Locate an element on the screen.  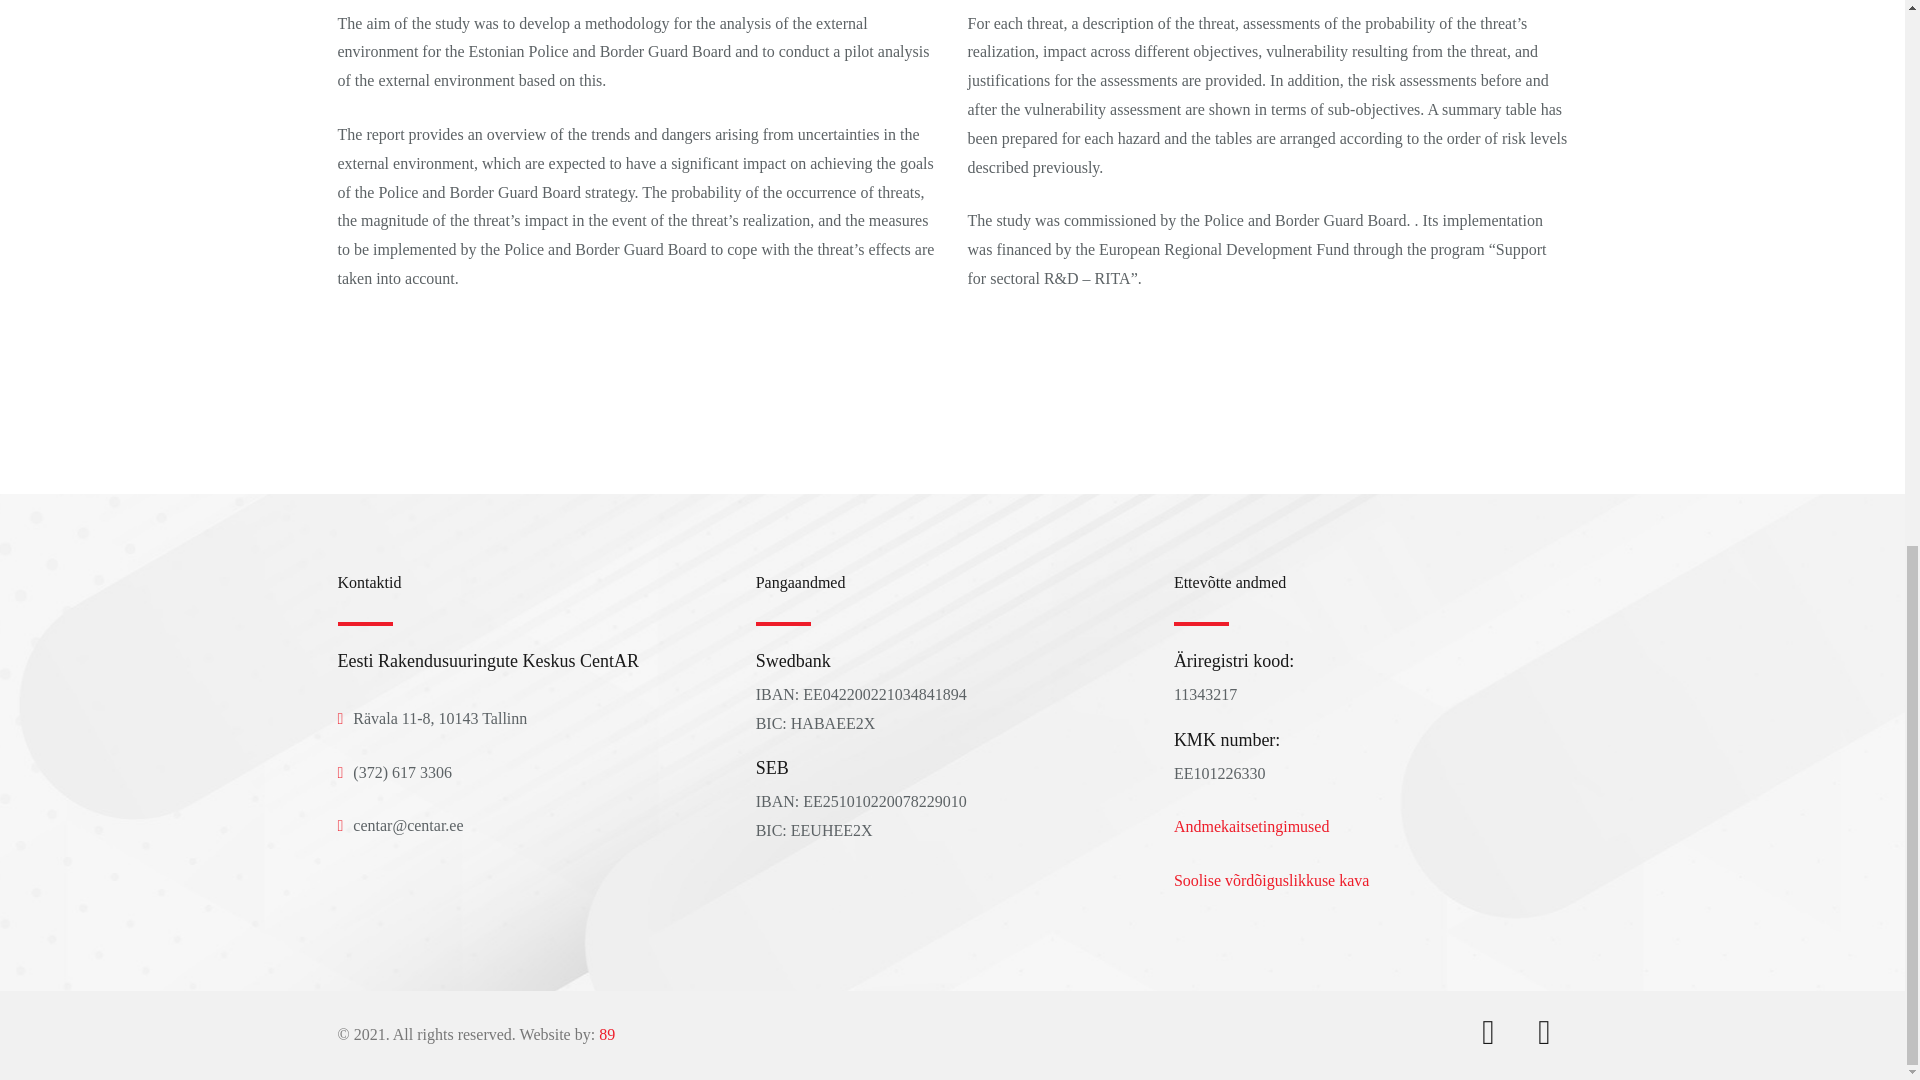
89 is located at coordinates (606, 1034).